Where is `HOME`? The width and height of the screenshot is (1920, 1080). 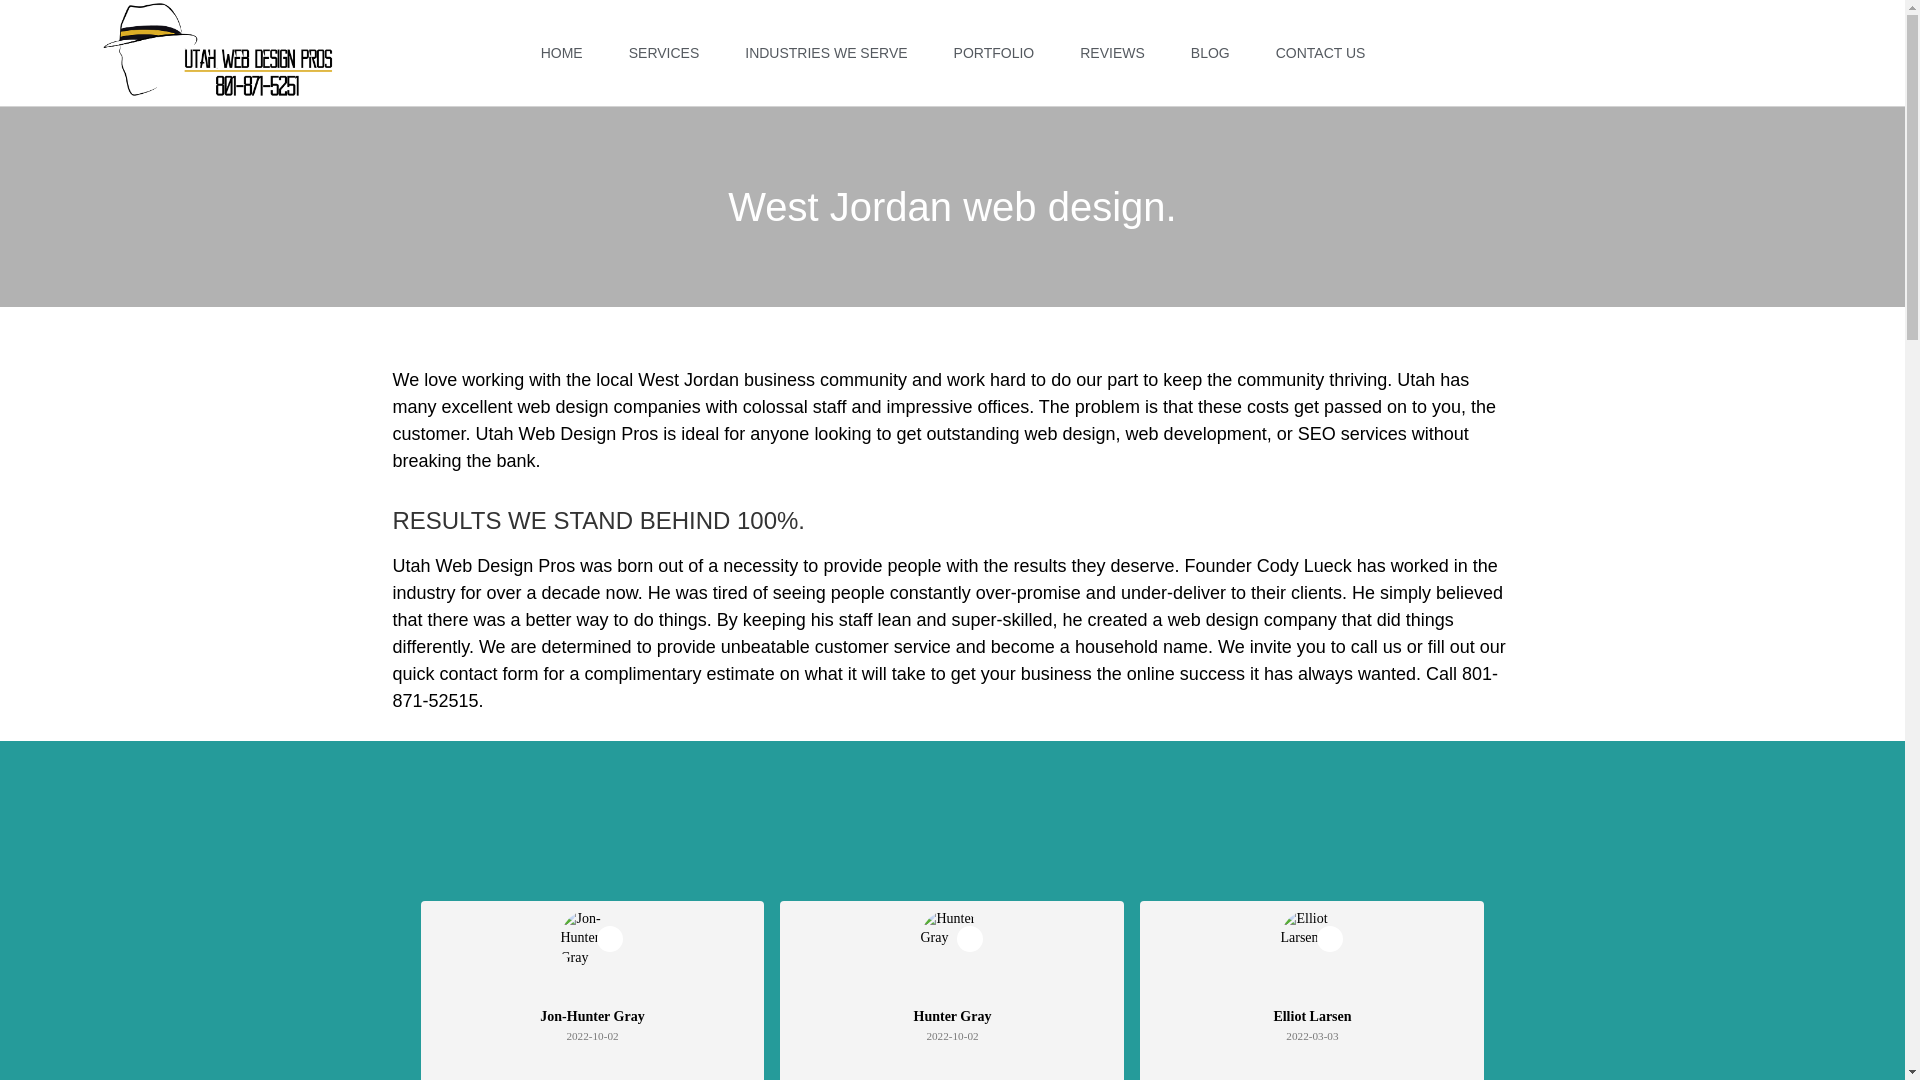 HOME is located at coordinates (561, 52).